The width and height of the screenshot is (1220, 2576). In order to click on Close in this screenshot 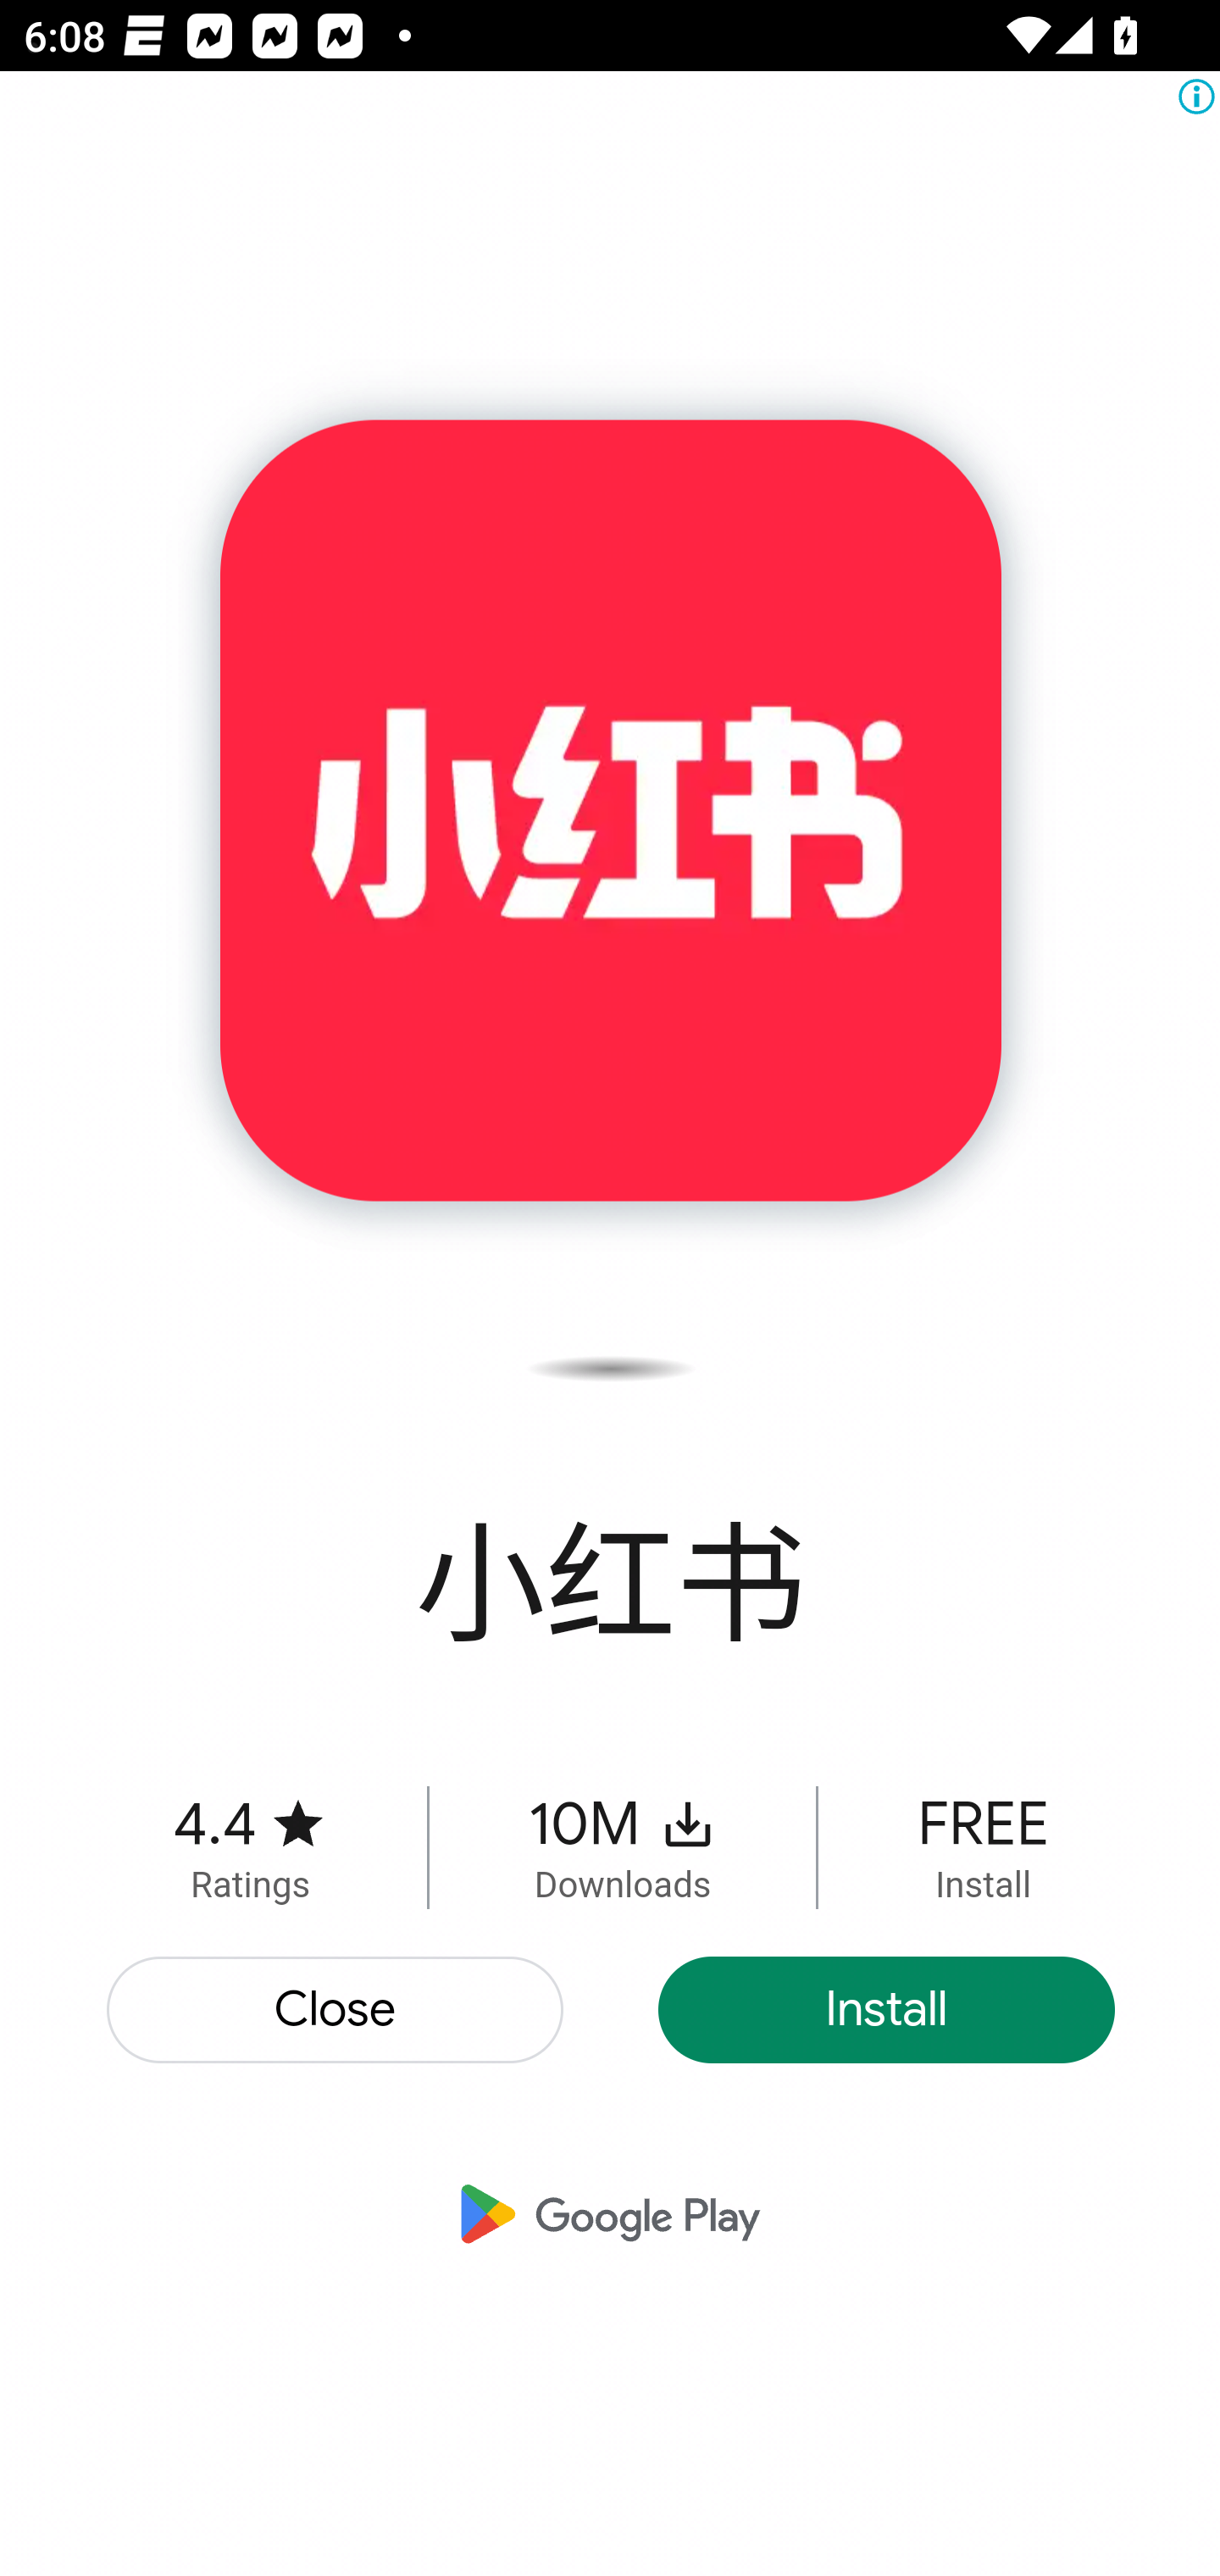, I will do `click(336, 2009)`.